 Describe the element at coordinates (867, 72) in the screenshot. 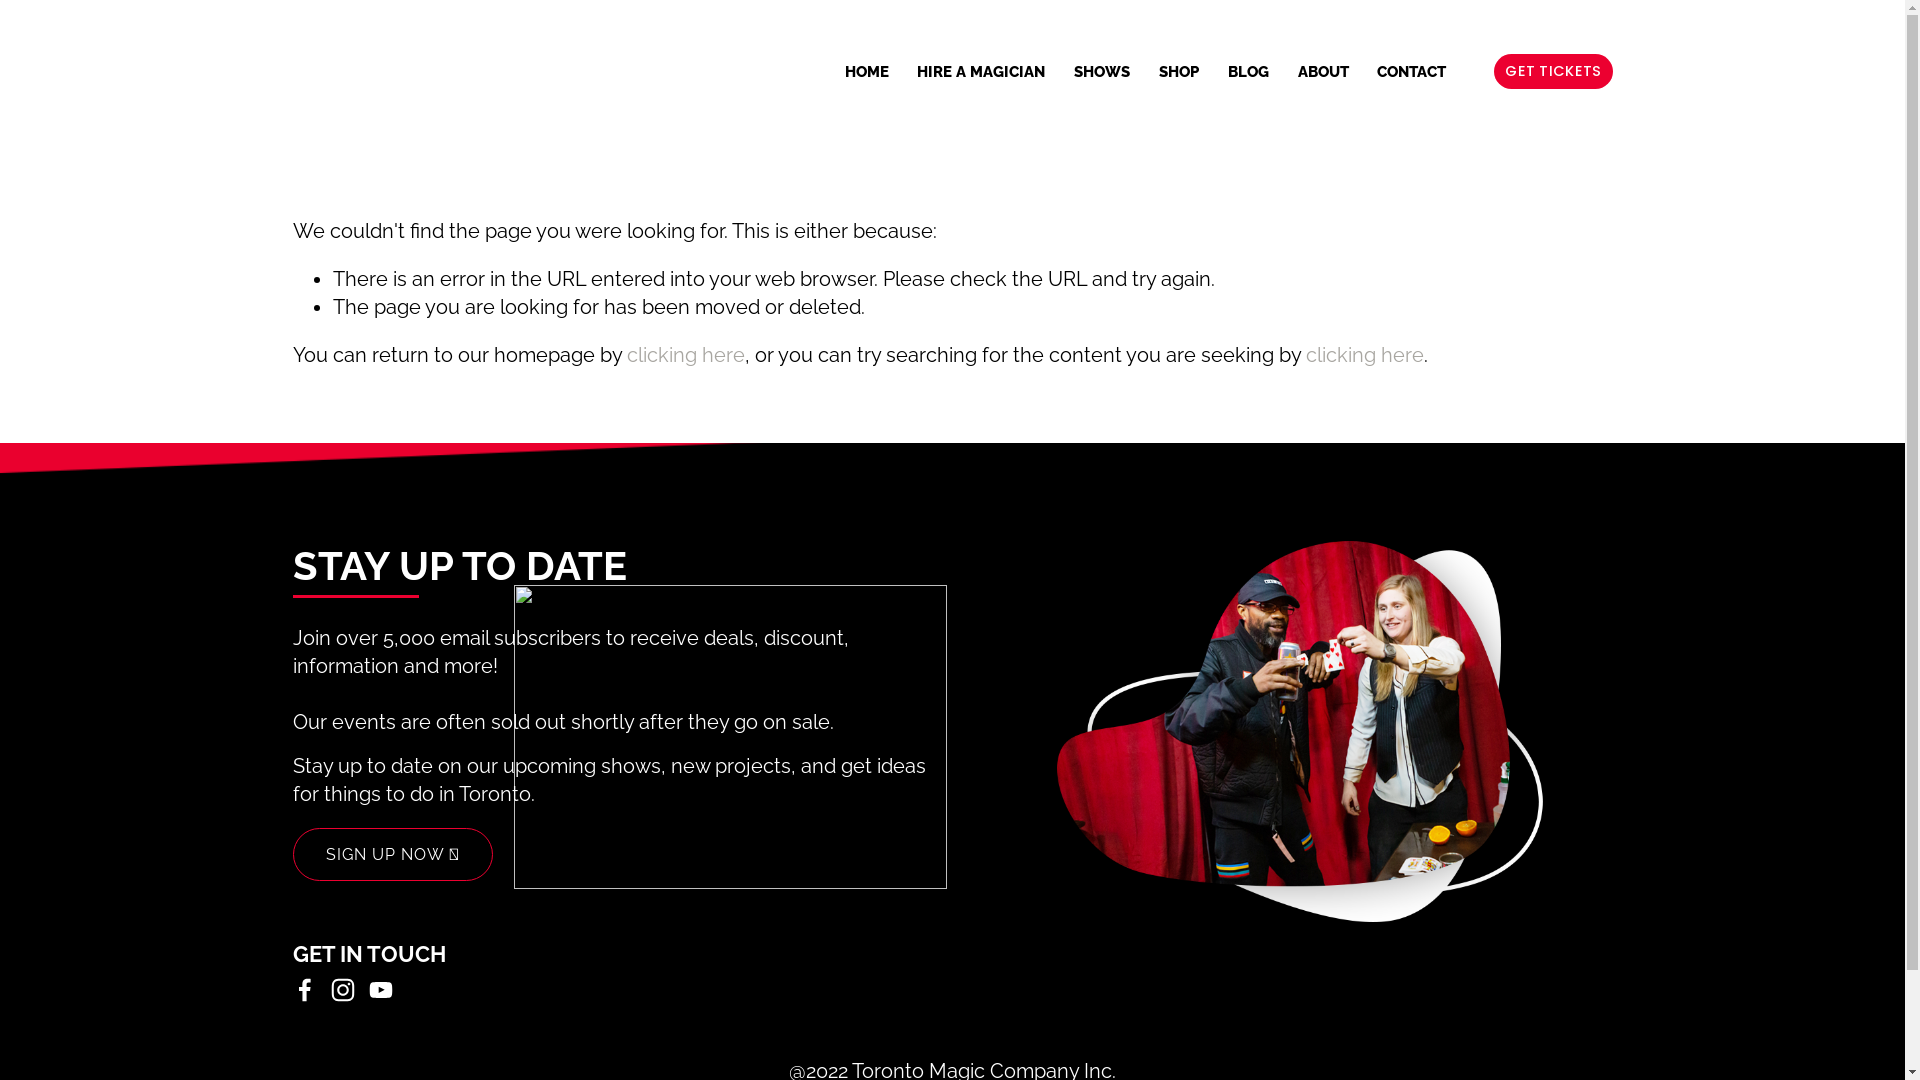

I see `HOME` at that location.